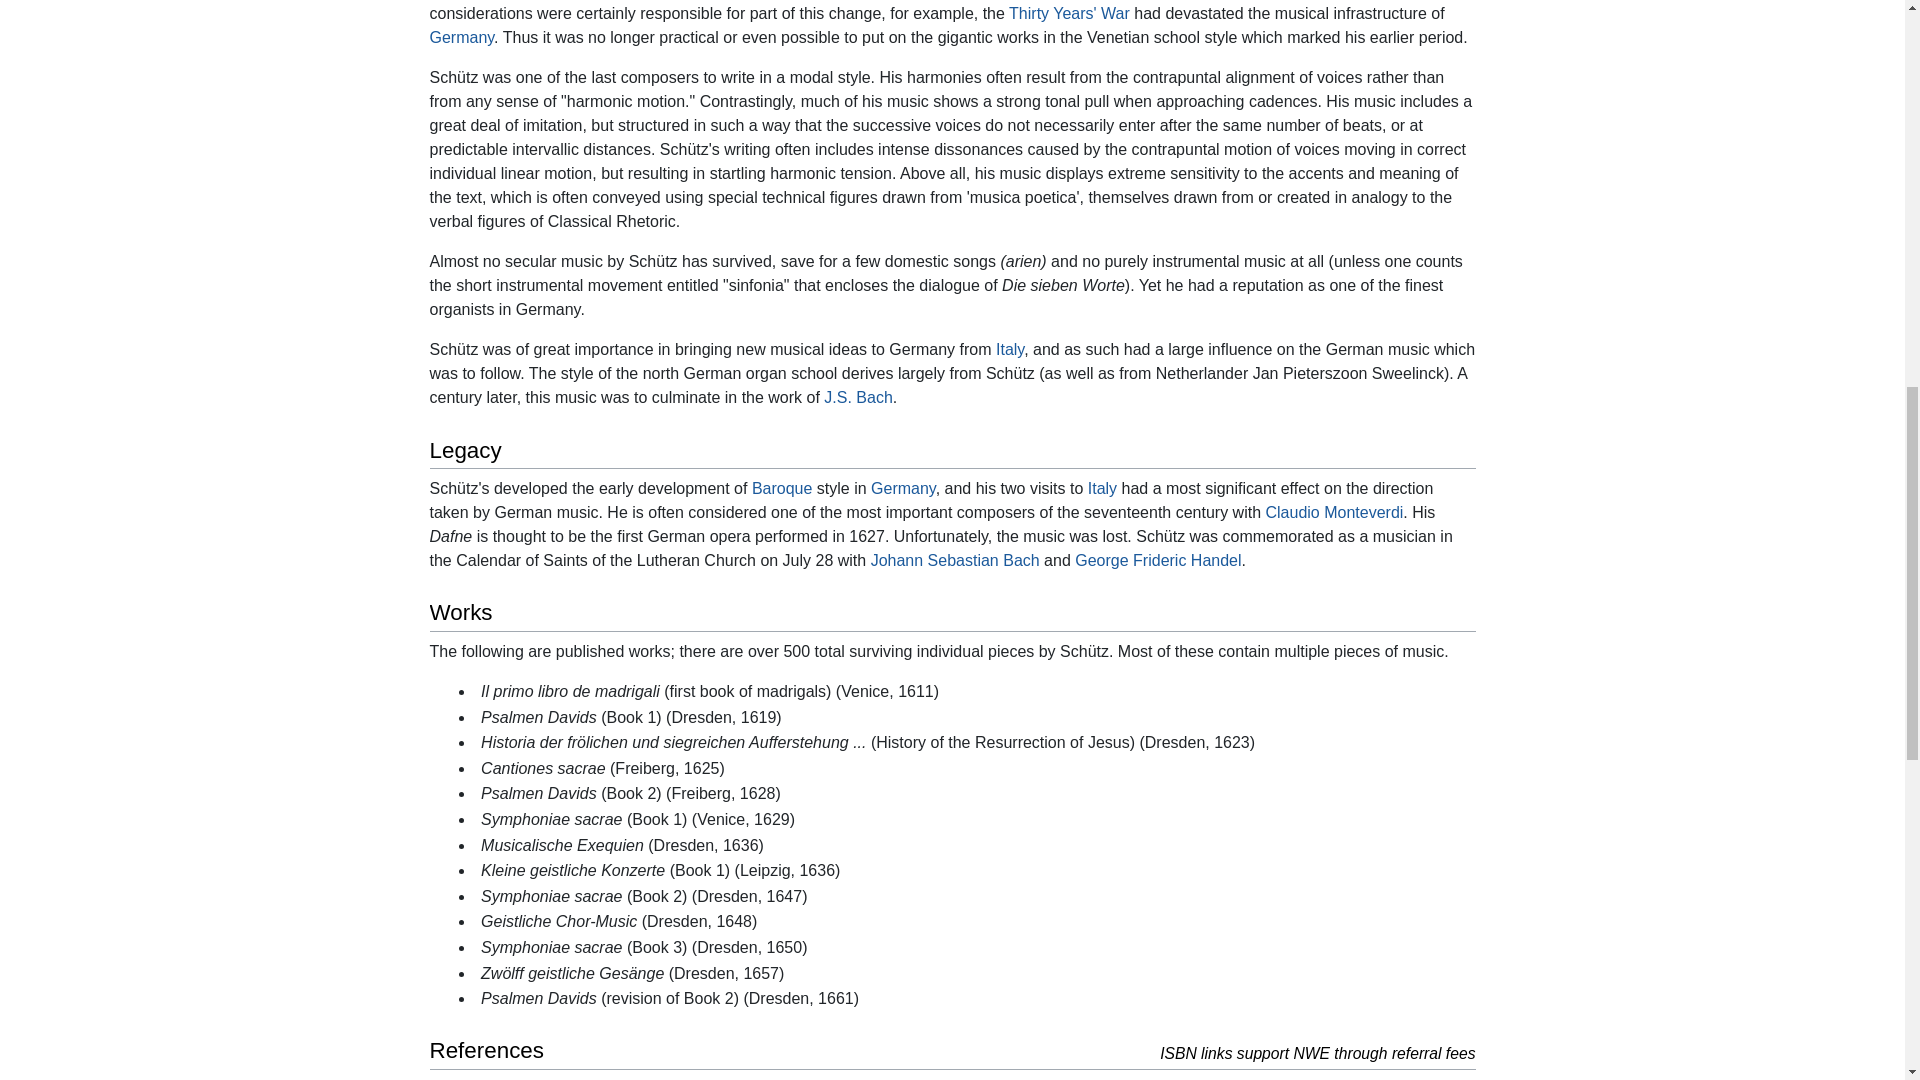 The height and width of the screenshot is (1080, 1920). What do you see at coordinates (1102, 488) in the screenshot?
I see `Italy` at bounding box center [1102, 488].